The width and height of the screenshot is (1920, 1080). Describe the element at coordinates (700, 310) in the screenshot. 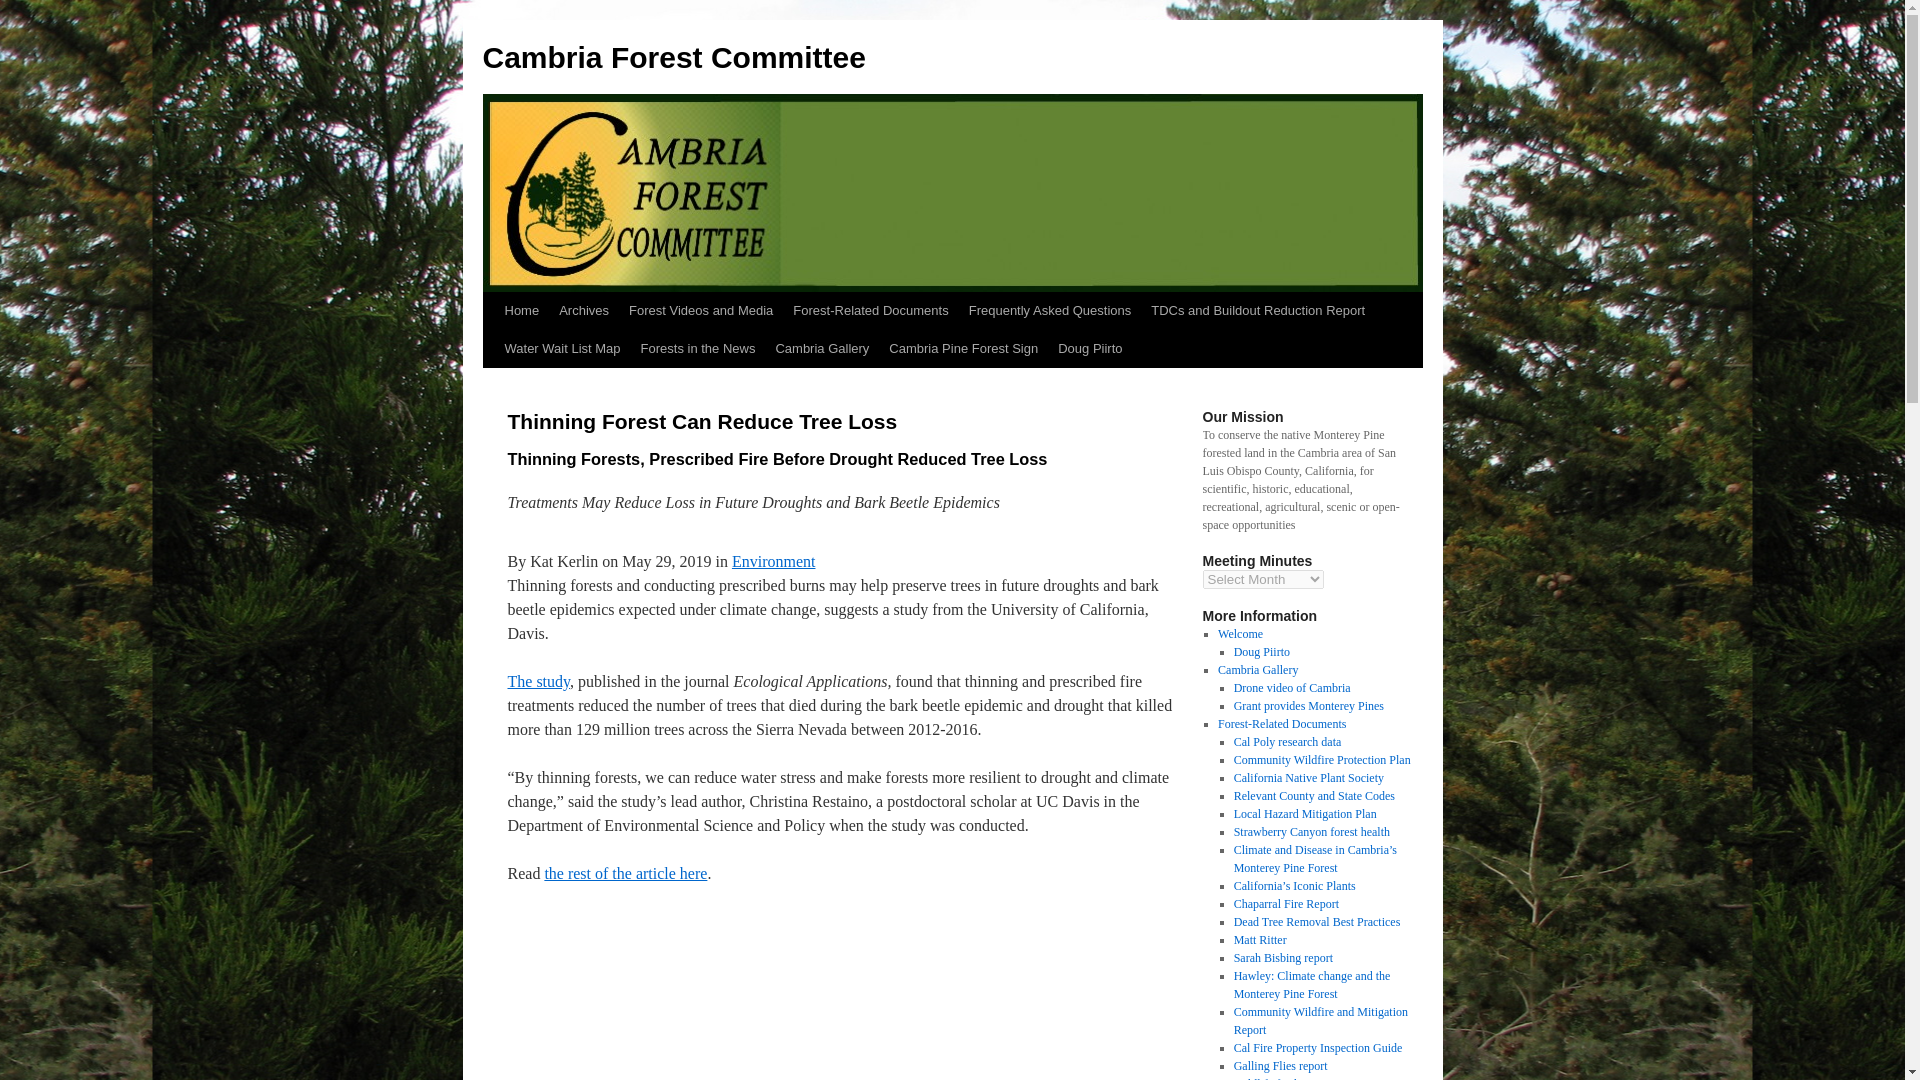

I see `Forest Videos and Media` at that location.